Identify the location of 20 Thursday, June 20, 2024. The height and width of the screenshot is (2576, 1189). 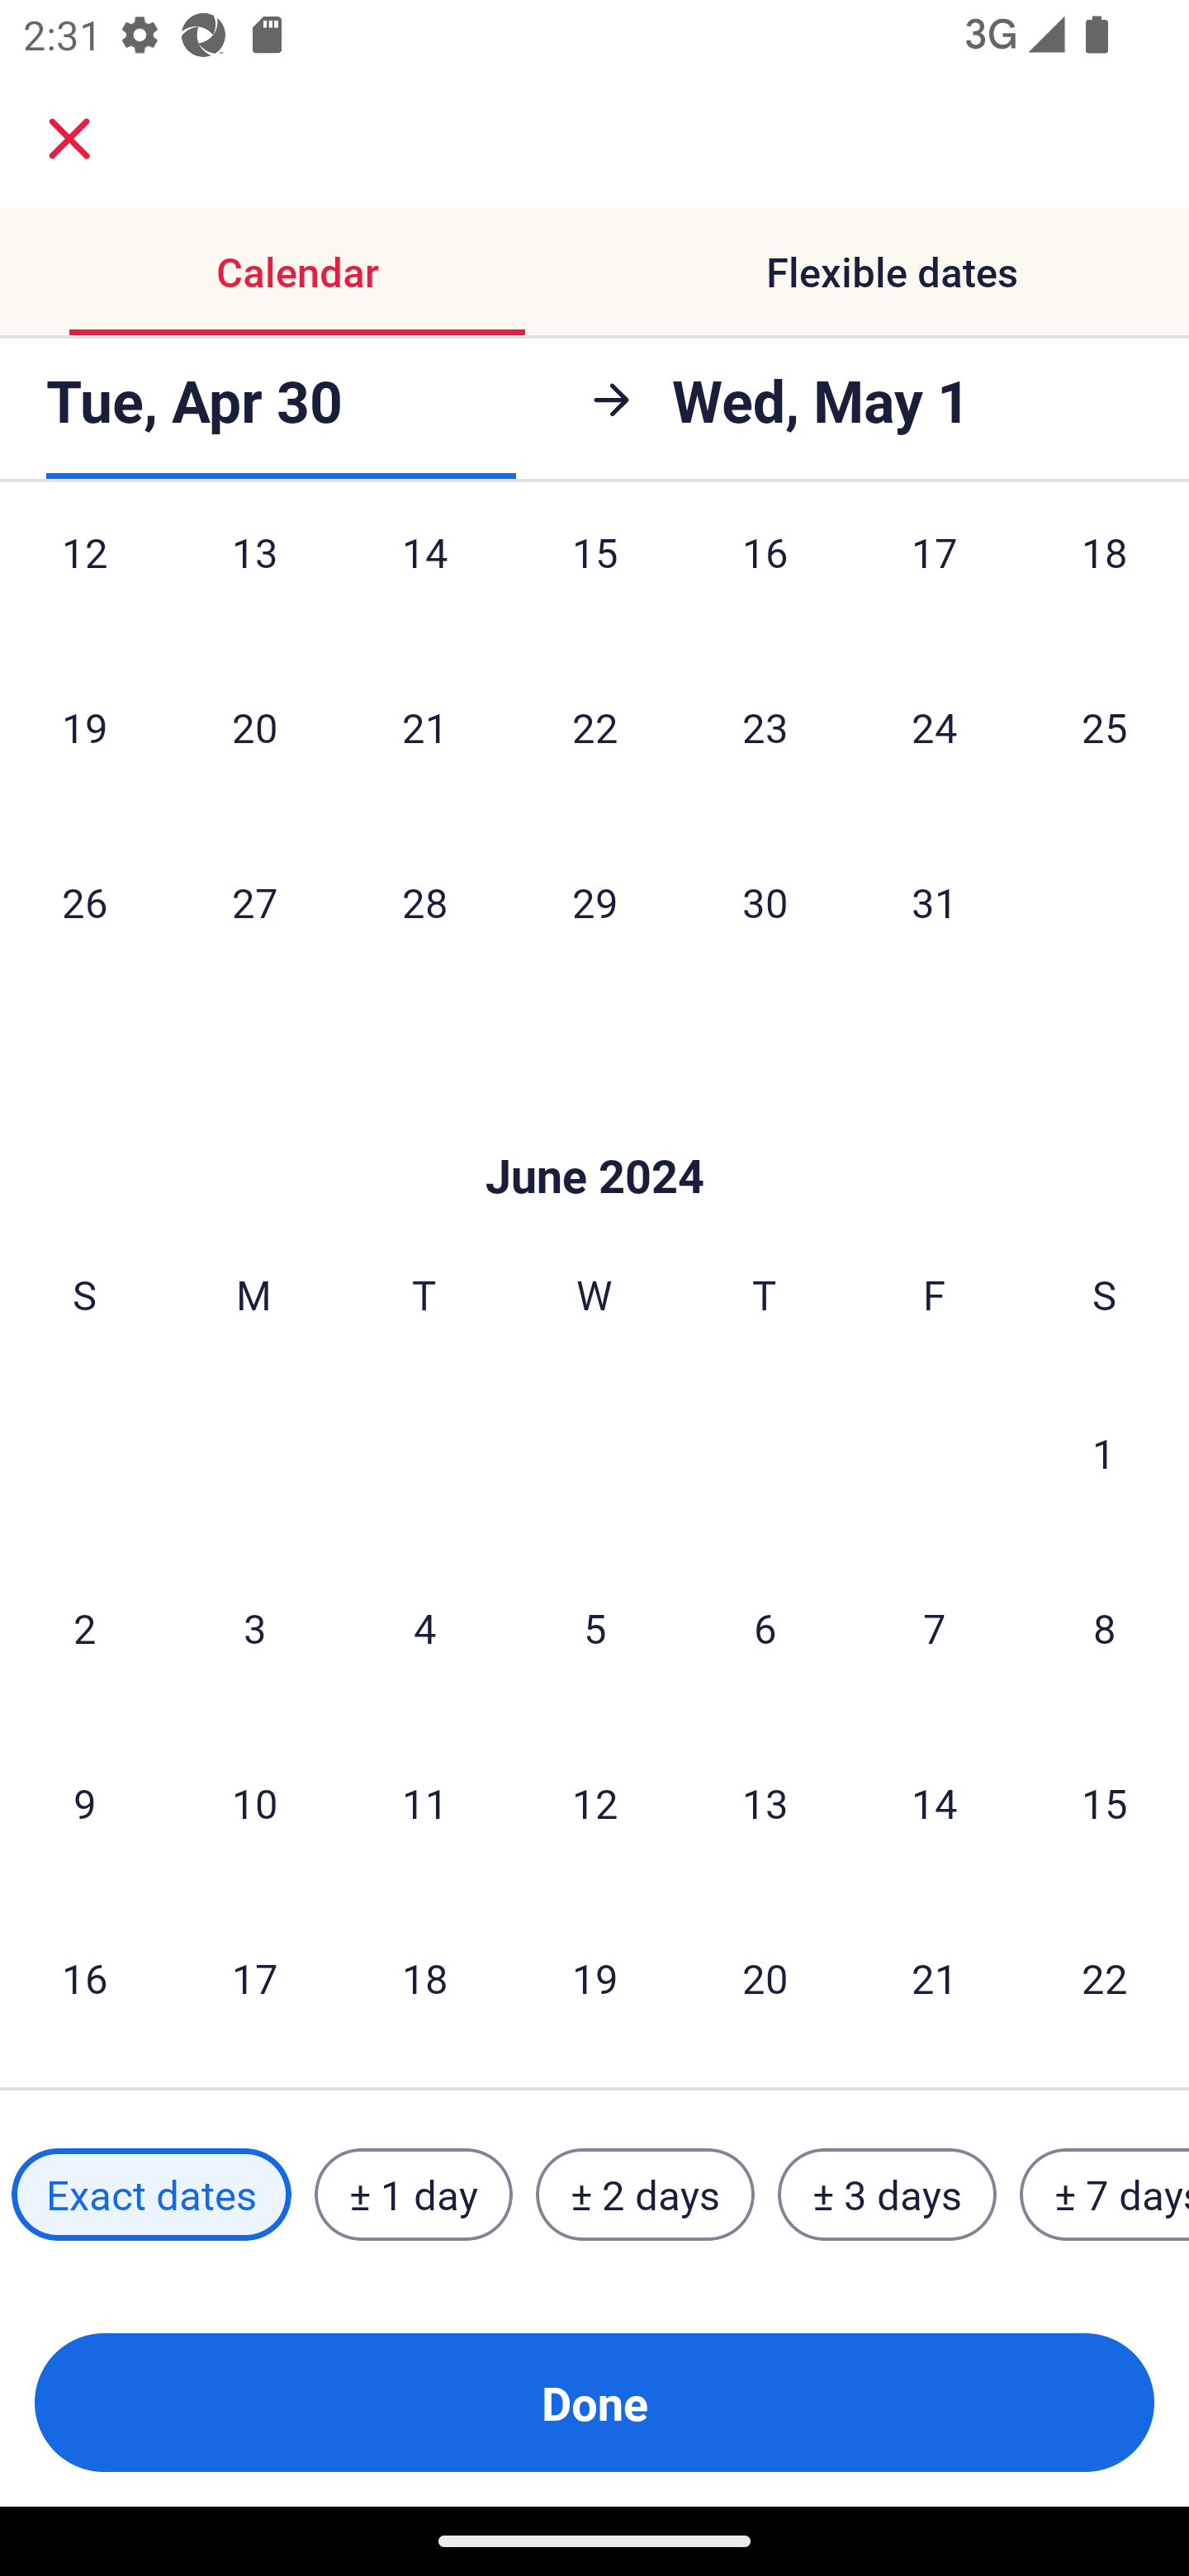
(765, 1978).